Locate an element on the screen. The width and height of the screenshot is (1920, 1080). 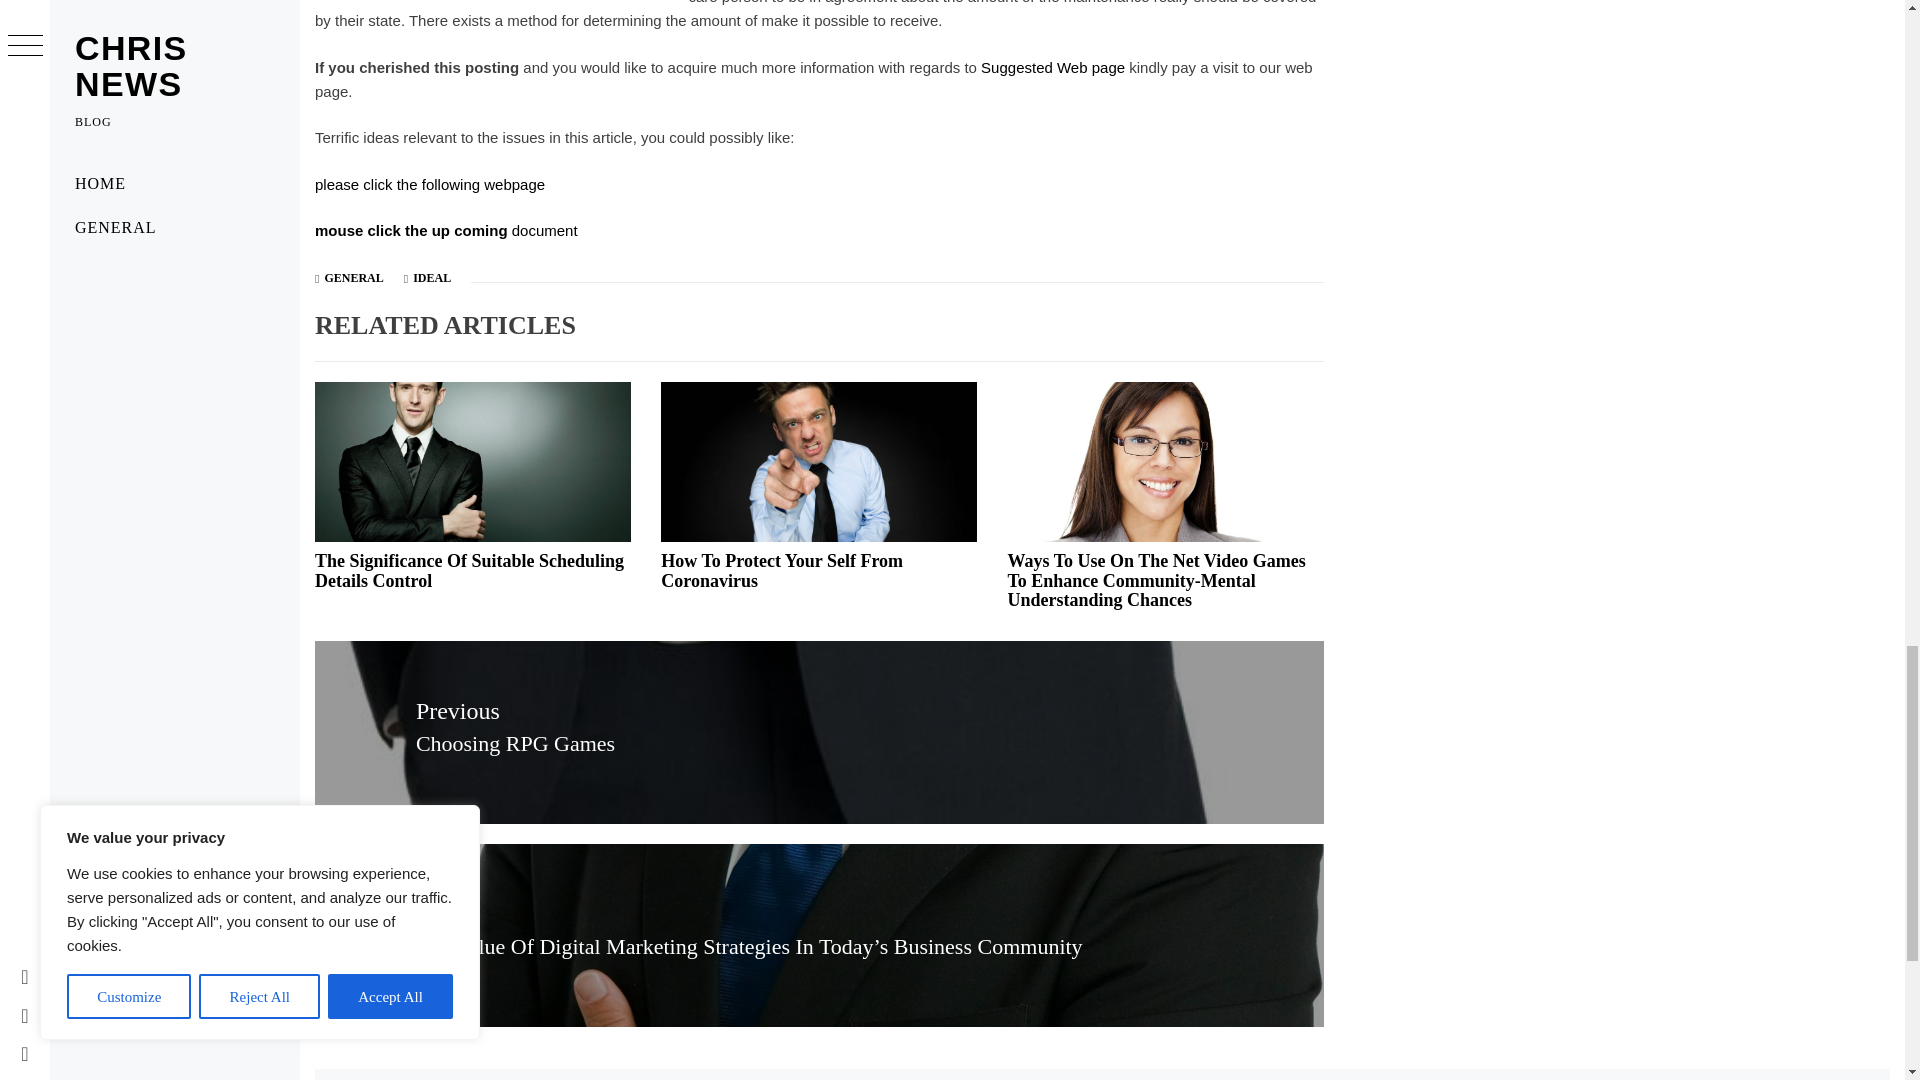
please click the following webpage is located at coordinates (430, 184).